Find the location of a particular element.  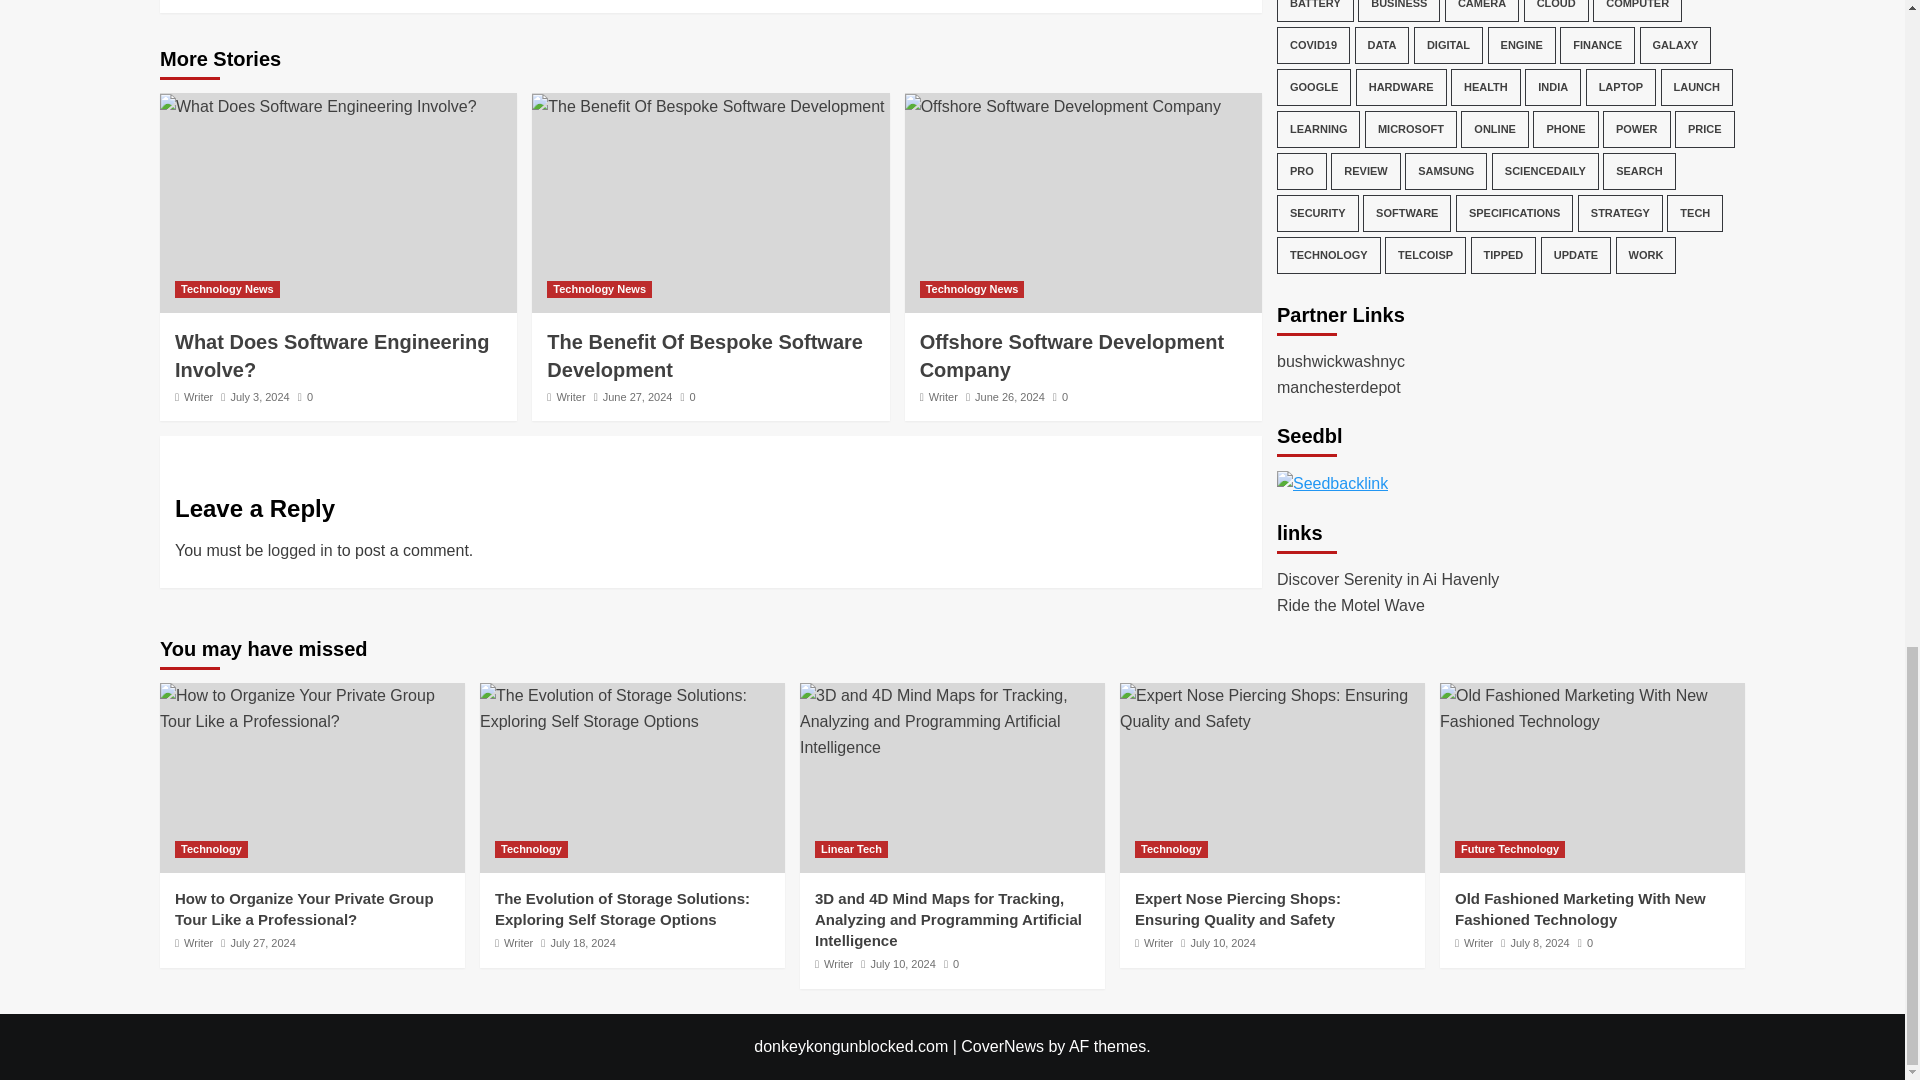

June 27, 2024 is located at coordinates (638, 396).